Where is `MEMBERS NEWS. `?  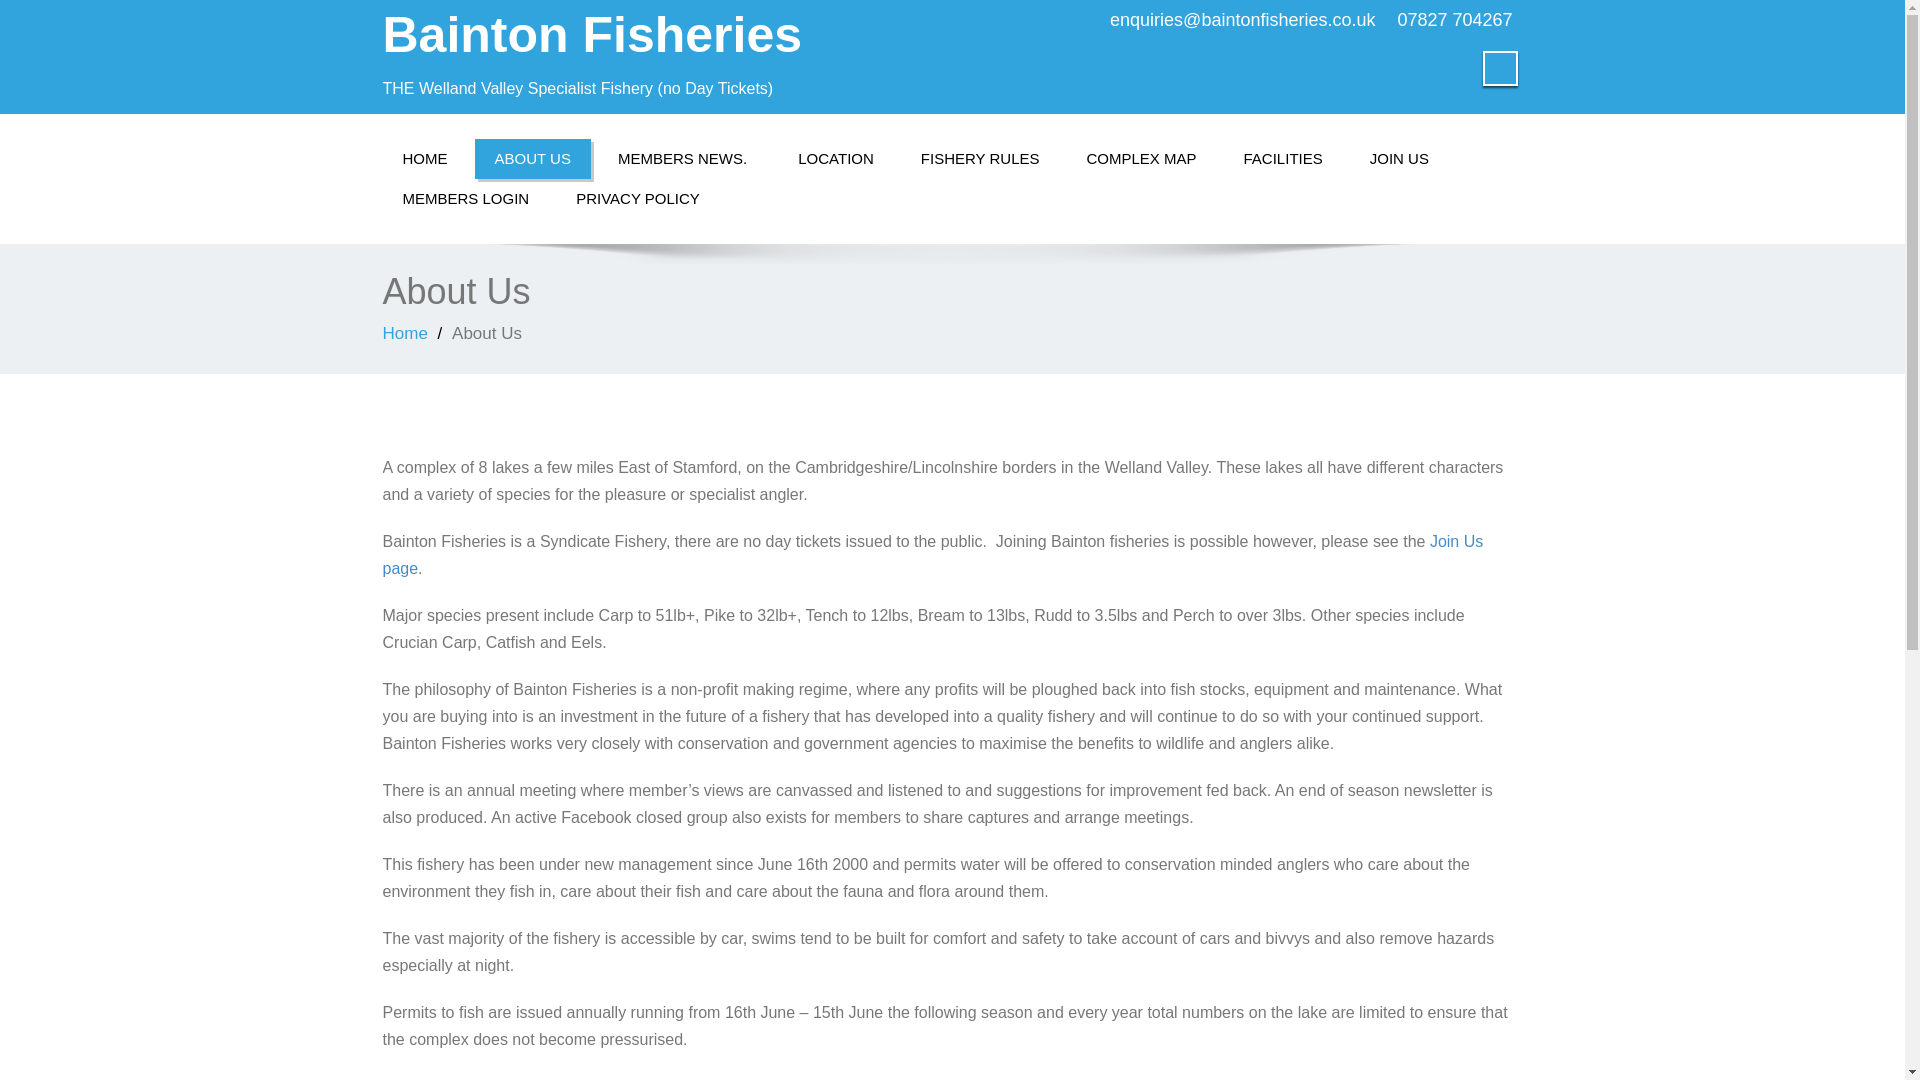
MEMBERS NEWS.  is located at coordinates (684, 159).